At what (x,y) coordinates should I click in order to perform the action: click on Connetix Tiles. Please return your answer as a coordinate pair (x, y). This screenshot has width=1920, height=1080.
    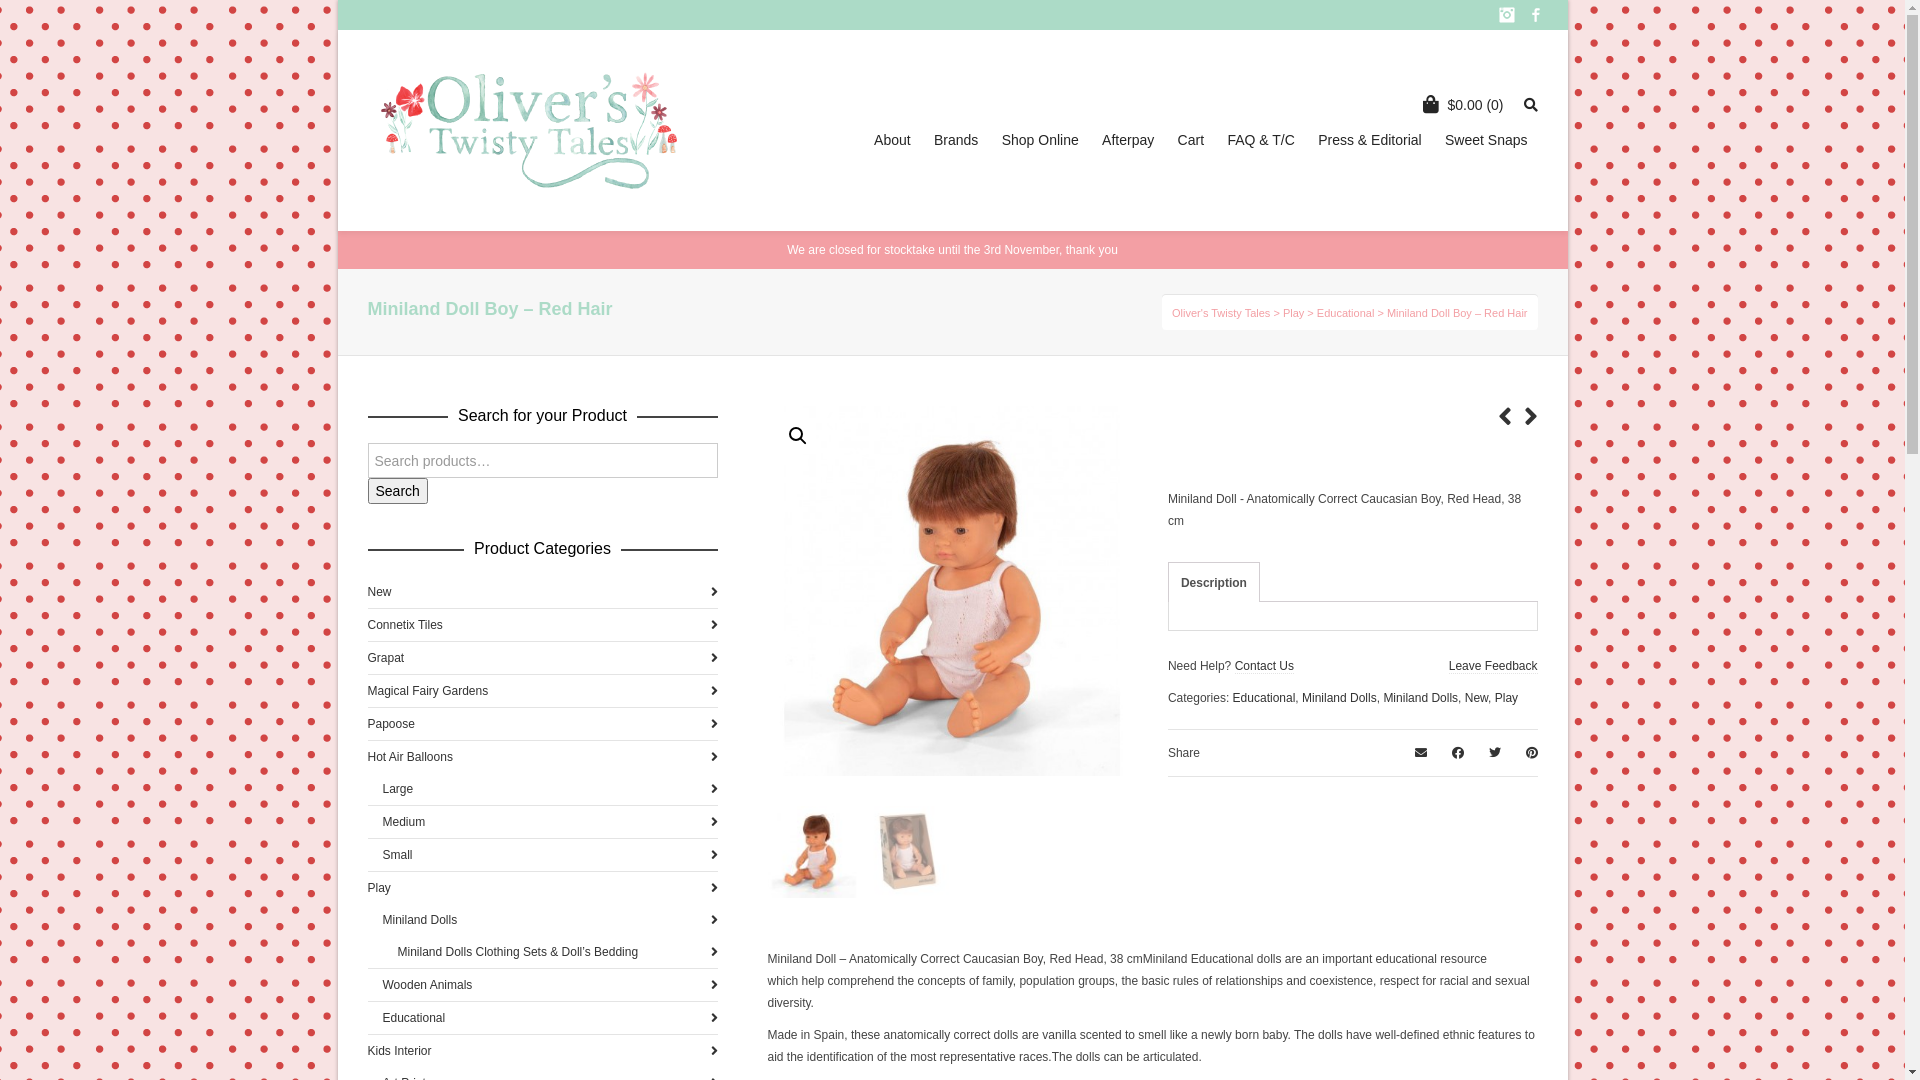
    Looking at the image, I should click on (543, 625).